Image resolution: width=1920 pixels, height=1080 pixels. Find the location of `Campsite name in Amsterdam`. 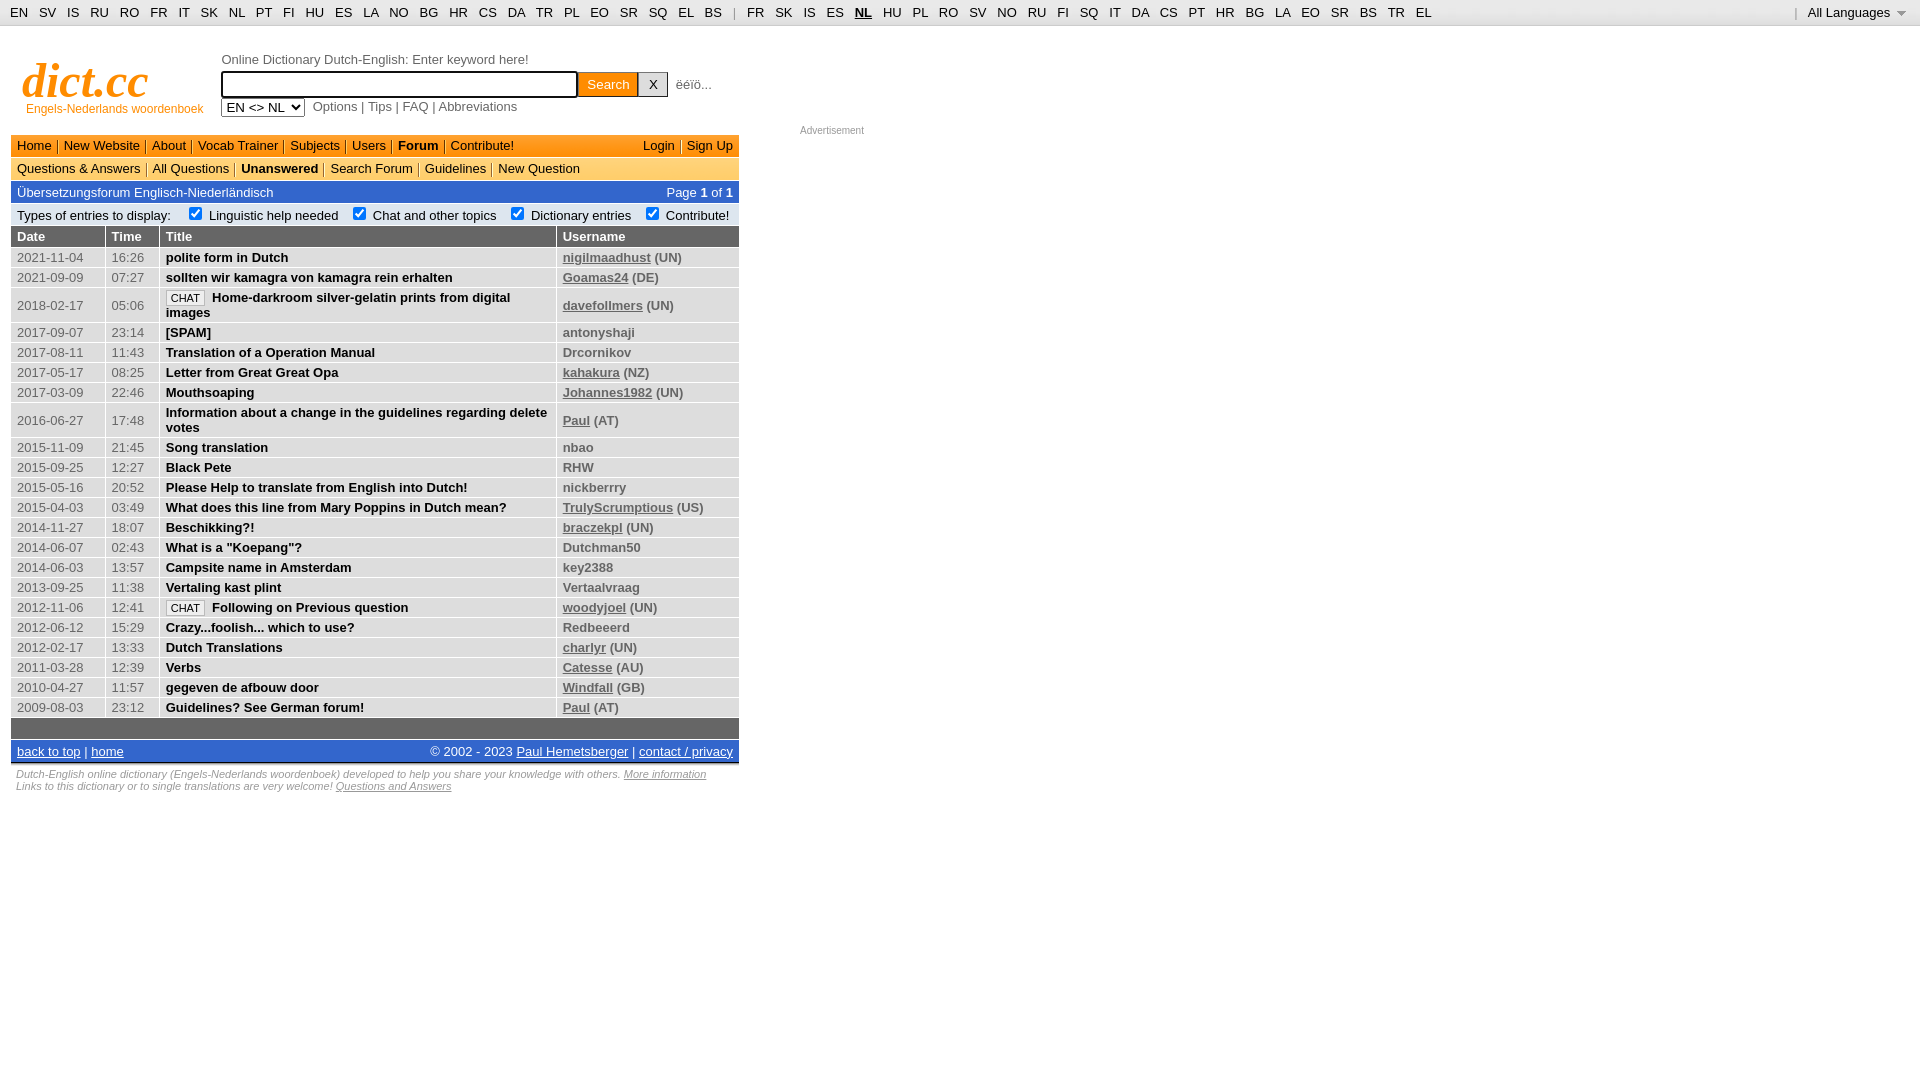

Campsite name in Amsterdam is located at coordinates (259, 568).